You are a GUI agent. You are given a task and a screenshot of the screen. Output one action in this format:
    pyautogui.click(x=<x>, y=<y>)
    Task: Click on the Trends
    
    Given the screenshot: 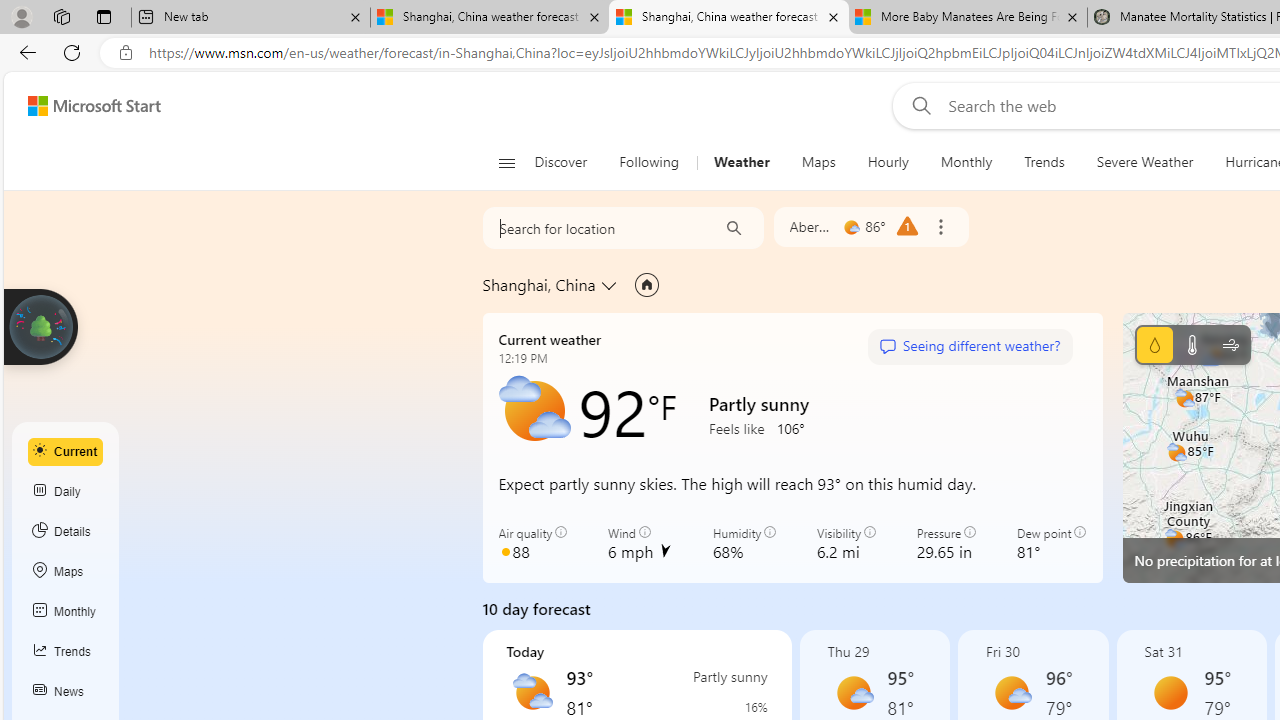 What is the action you would take?
    pyautogui.click(x=66, y=652)
    